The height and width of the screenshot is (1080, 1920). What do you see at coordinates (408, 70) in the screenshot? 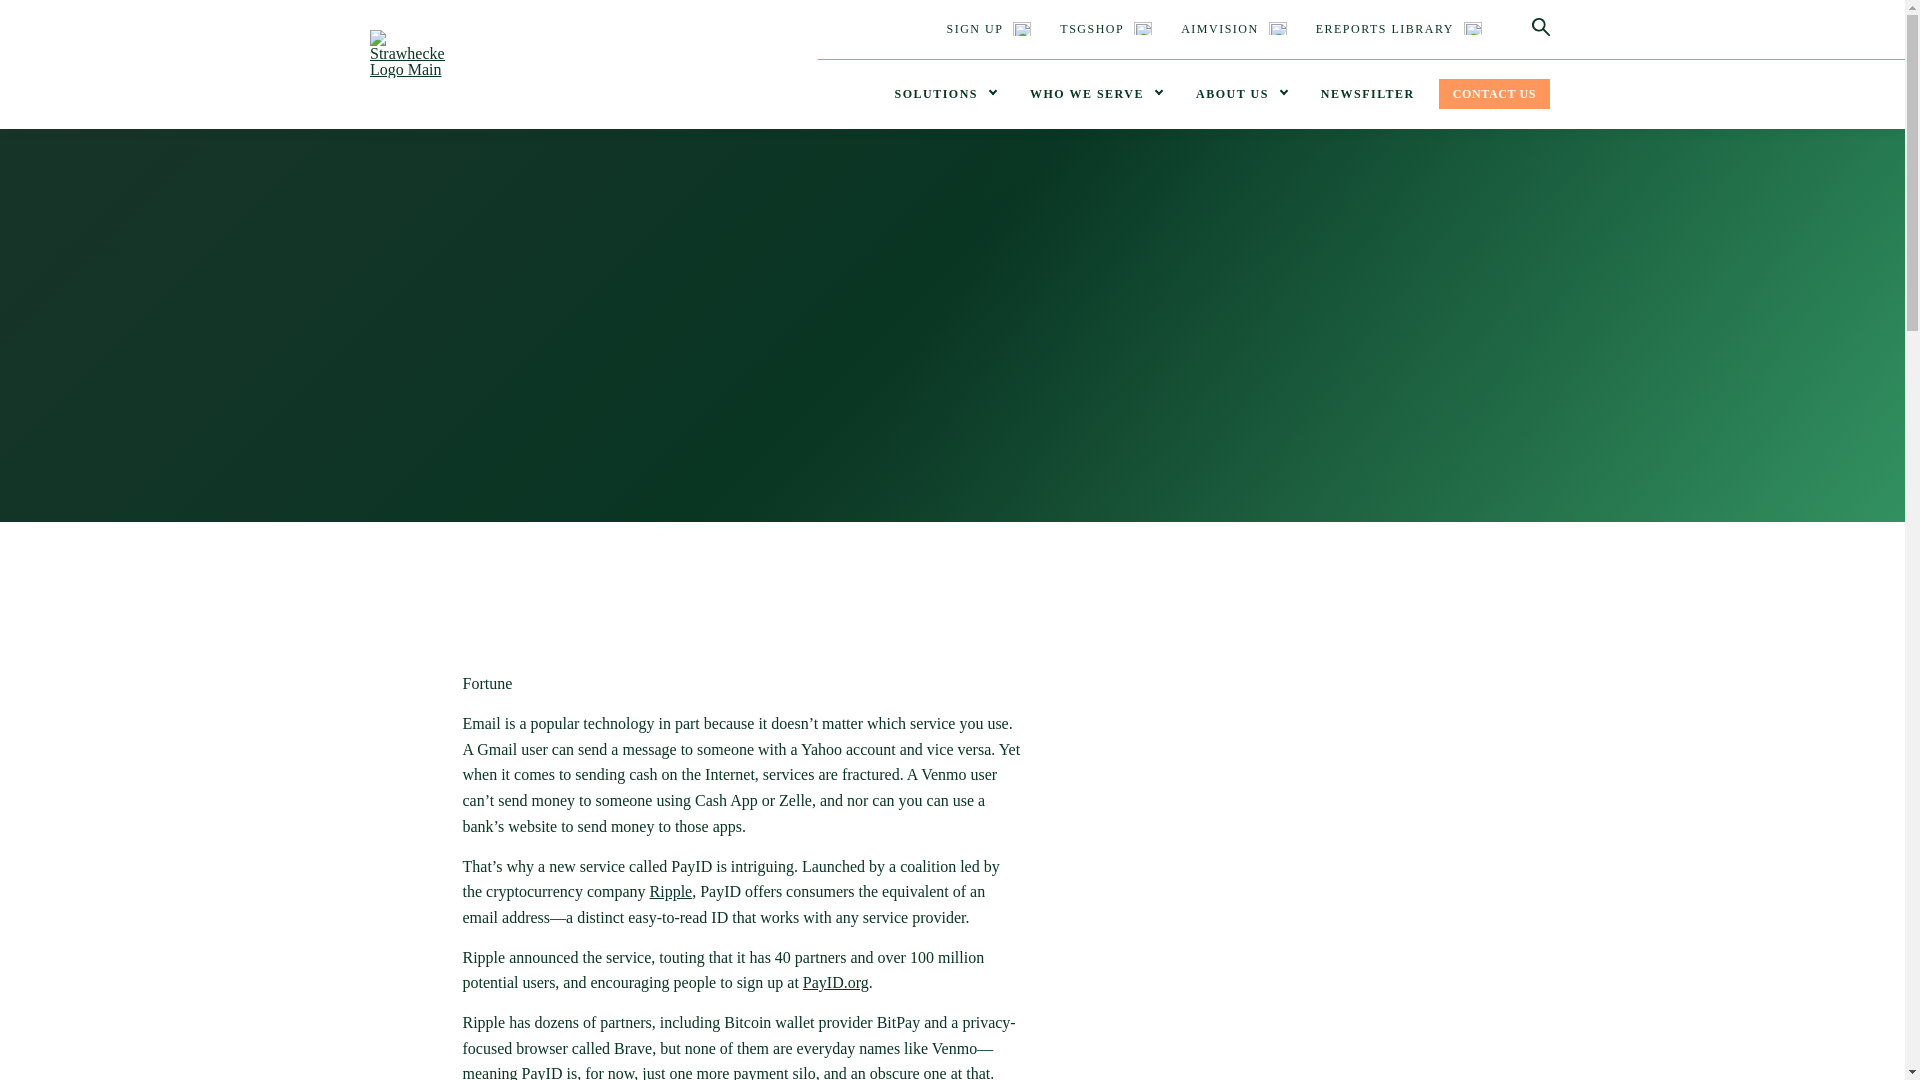
I see `TSG home` at bounding box center [408, 70].